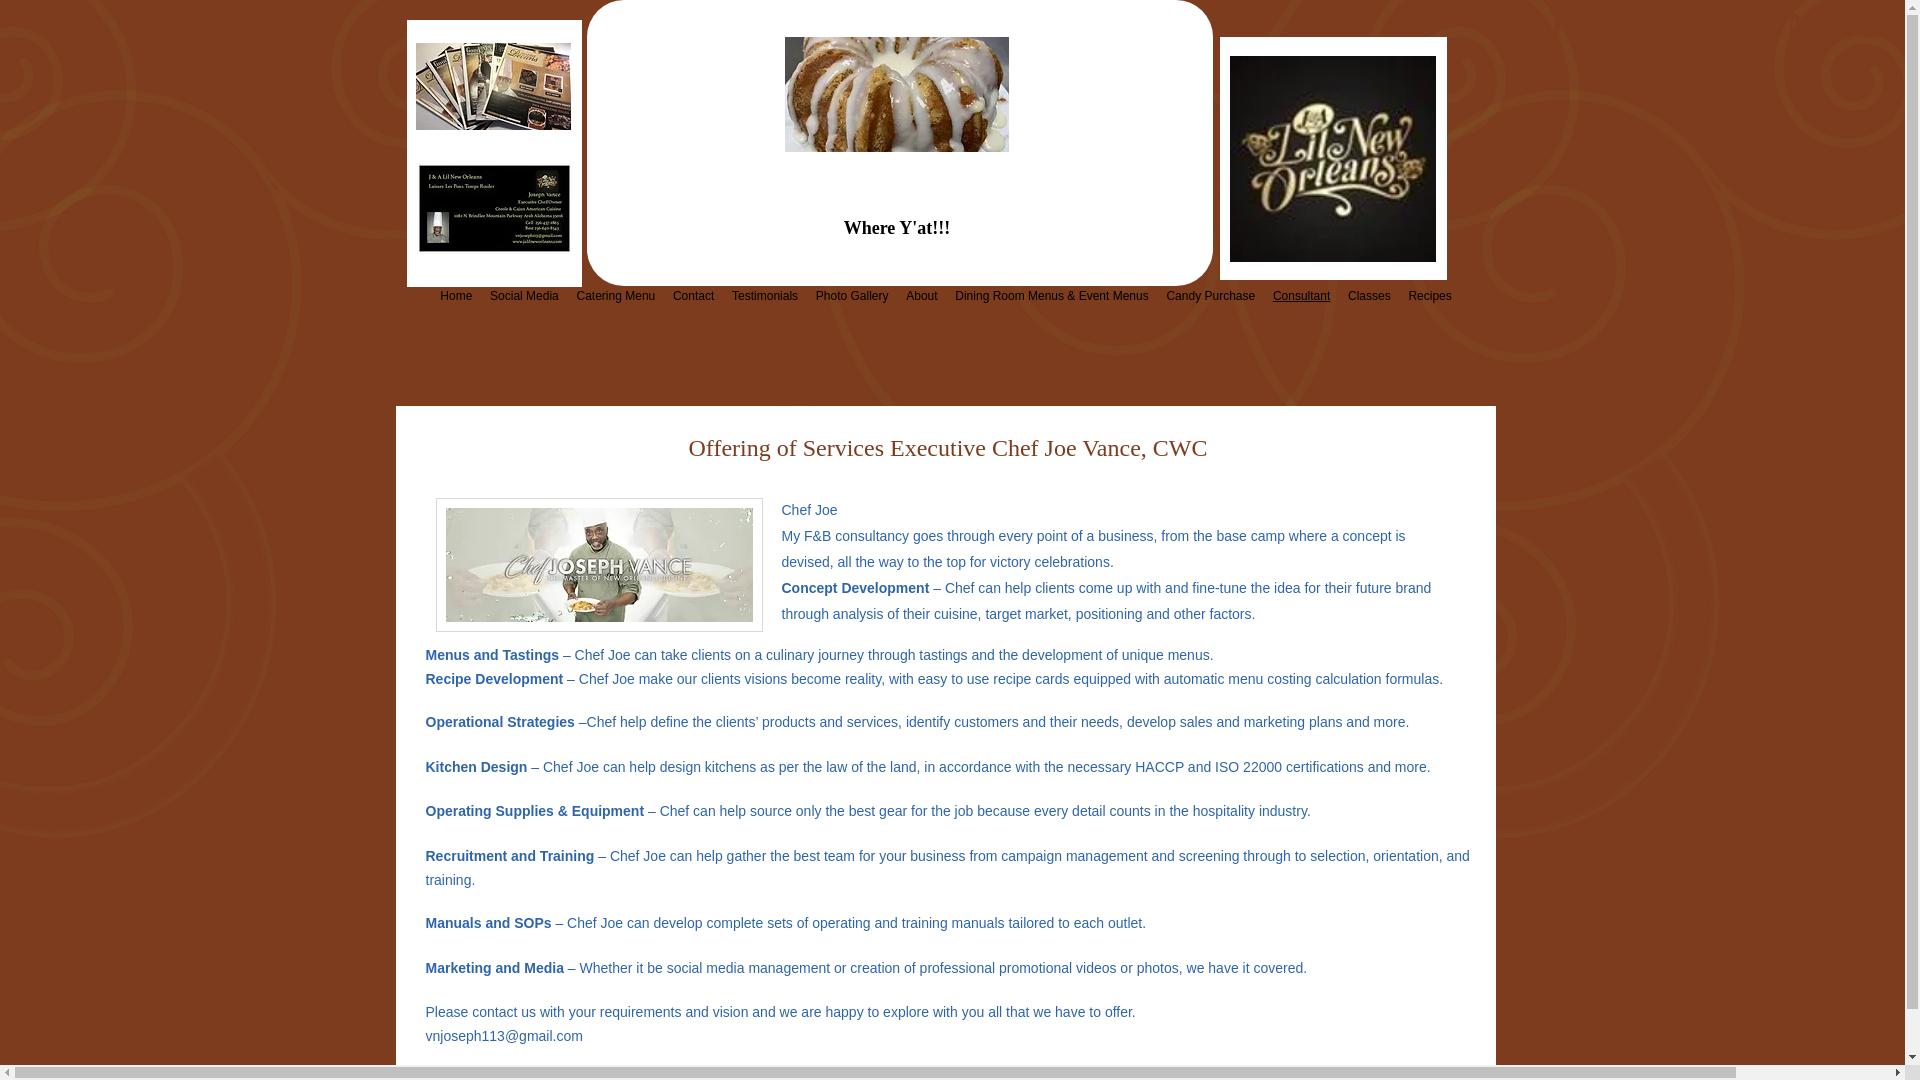 The width and height of the screenshot is (1920, 1080). I want to click on Catering Menu, so click(616, 296).